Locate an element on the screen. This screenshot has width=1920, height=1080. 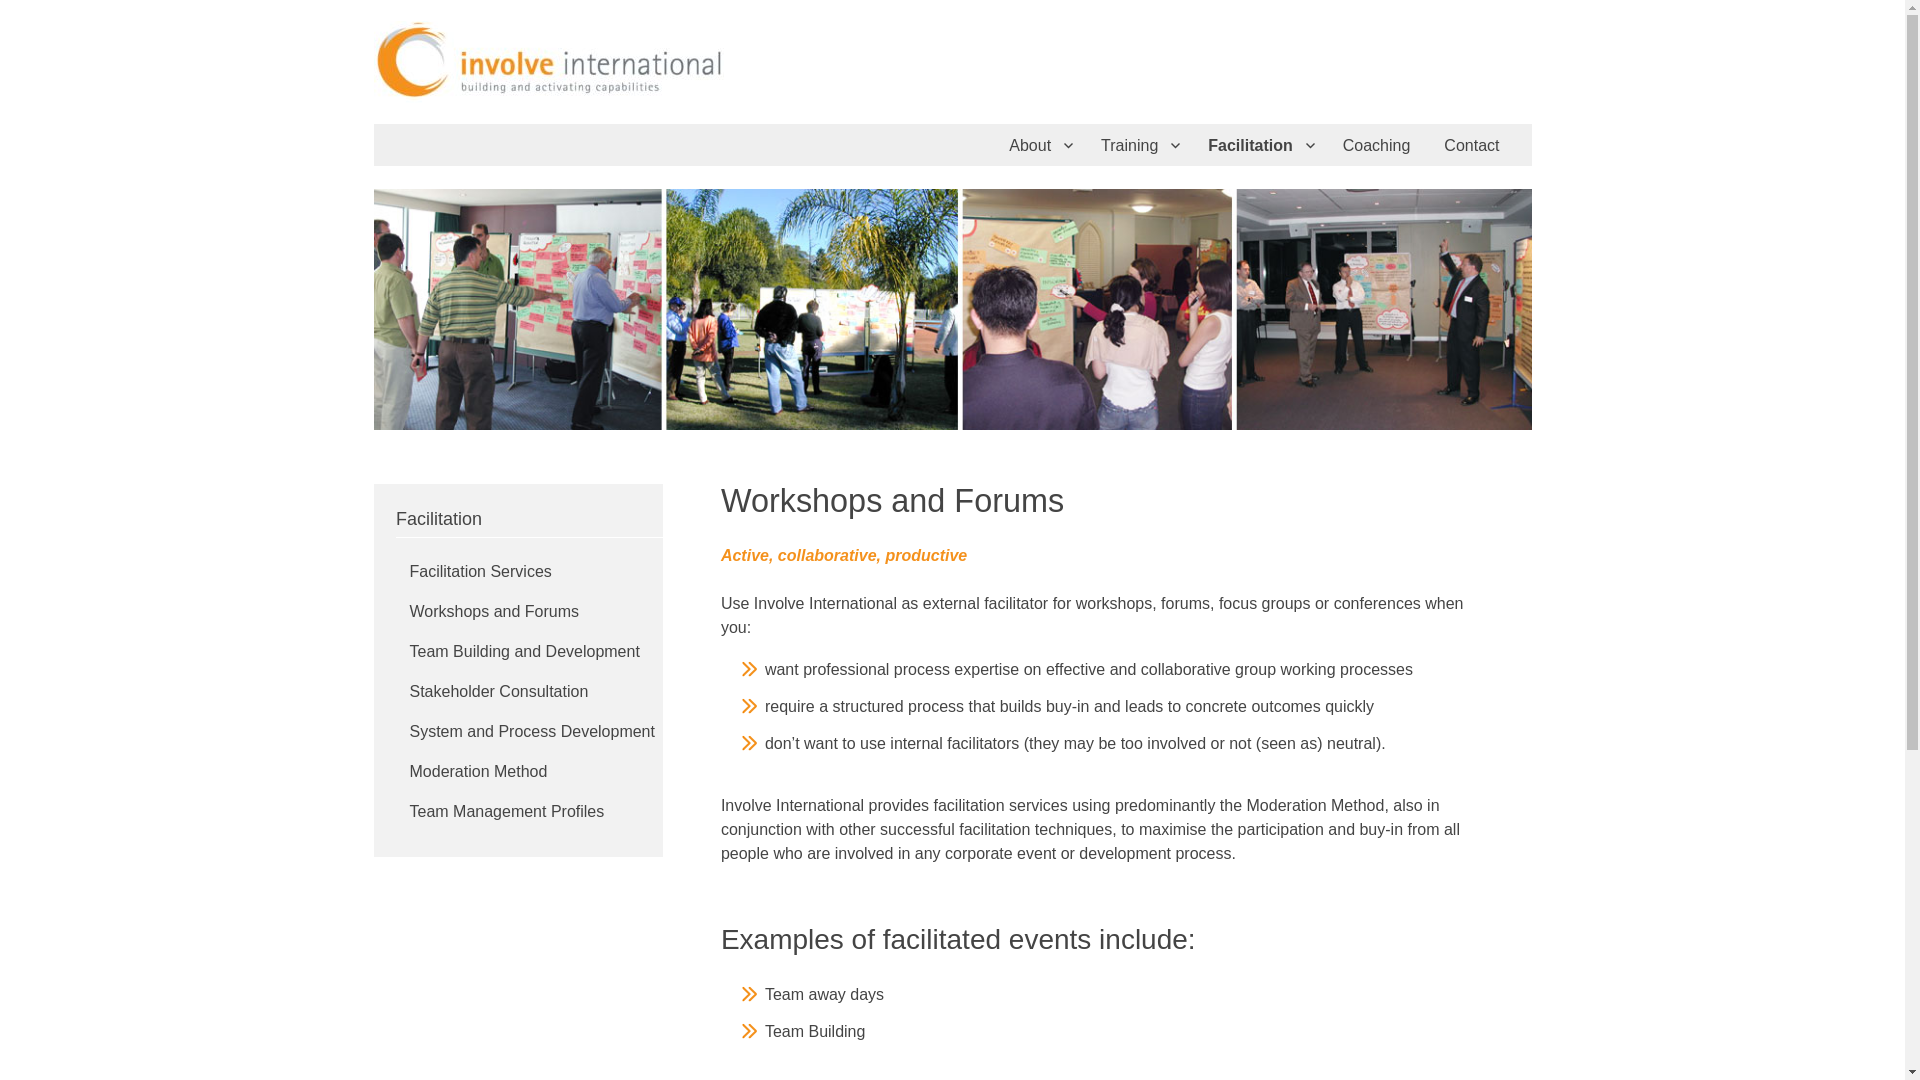
System and Process Development is located at coordinates (532, 732).